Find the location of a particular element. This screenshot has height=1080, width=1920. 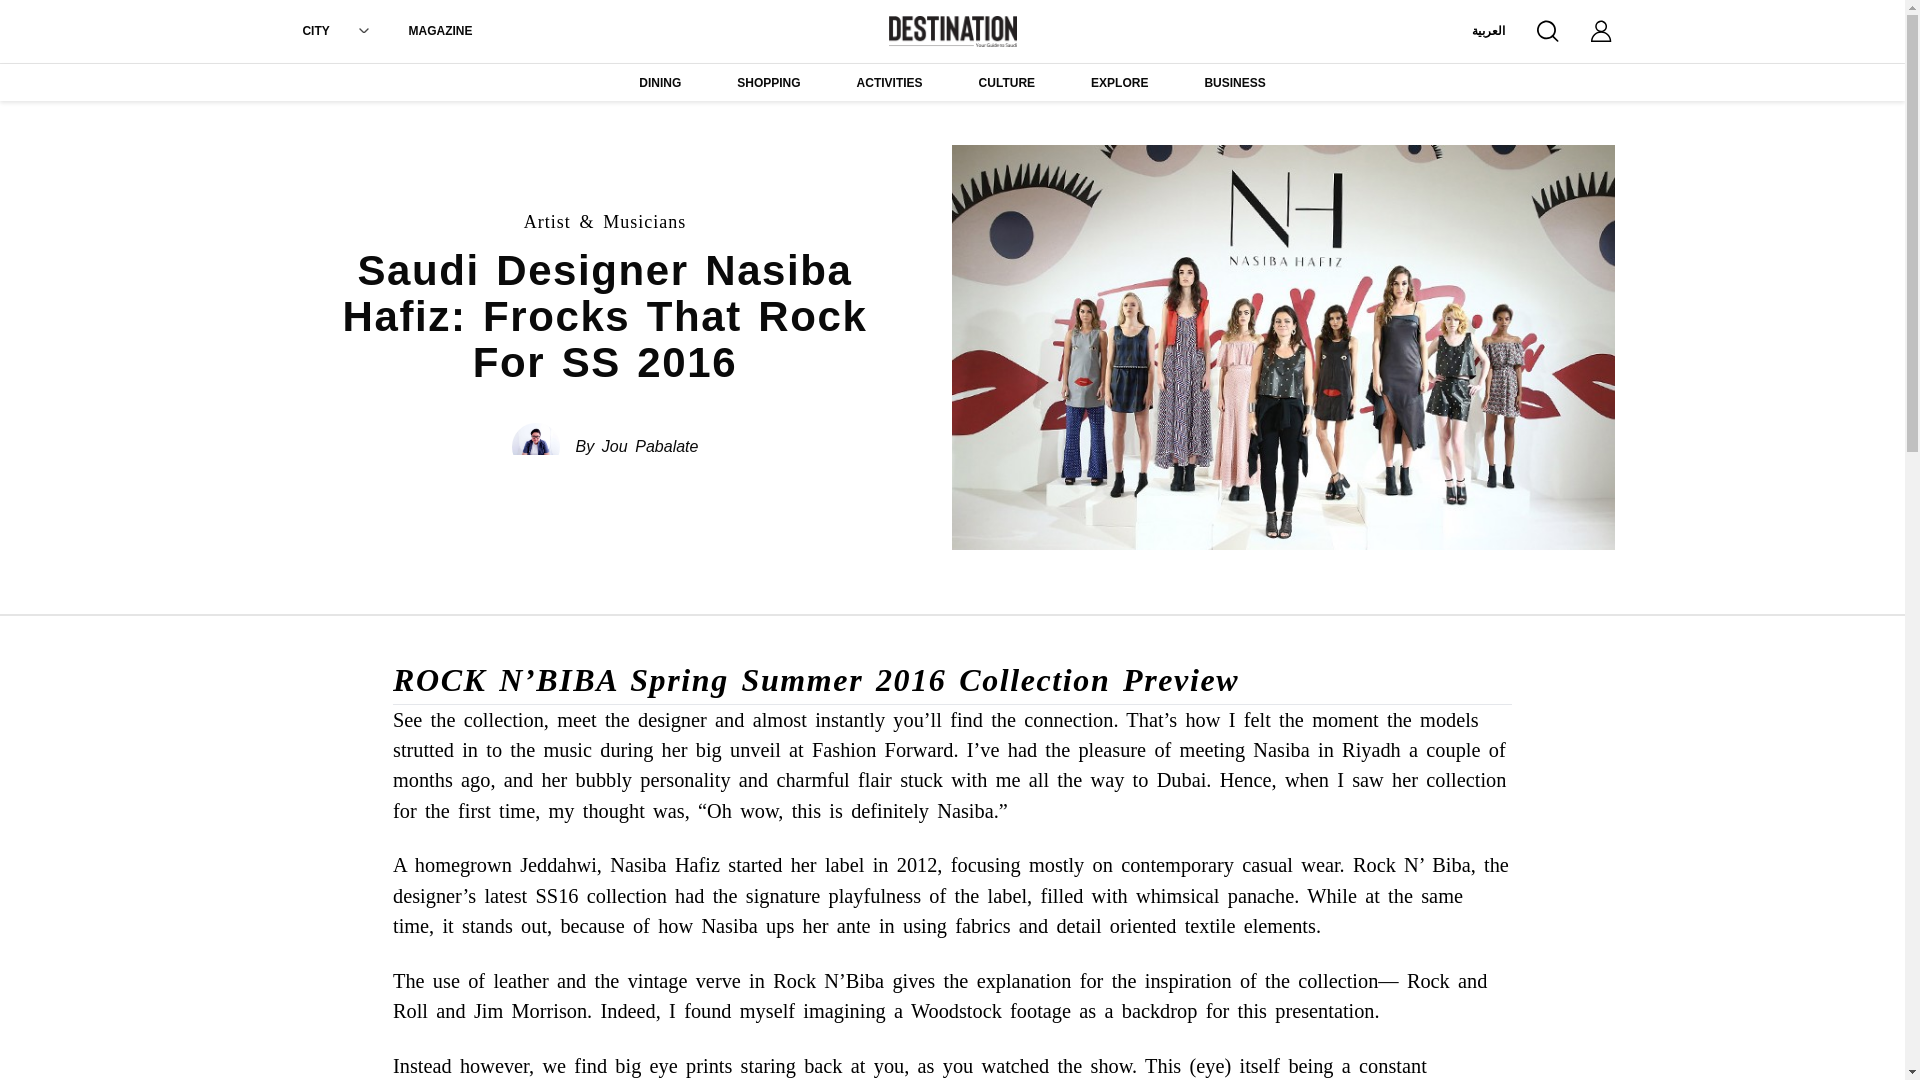

SHOPPING is located at coordinates (768, 84).